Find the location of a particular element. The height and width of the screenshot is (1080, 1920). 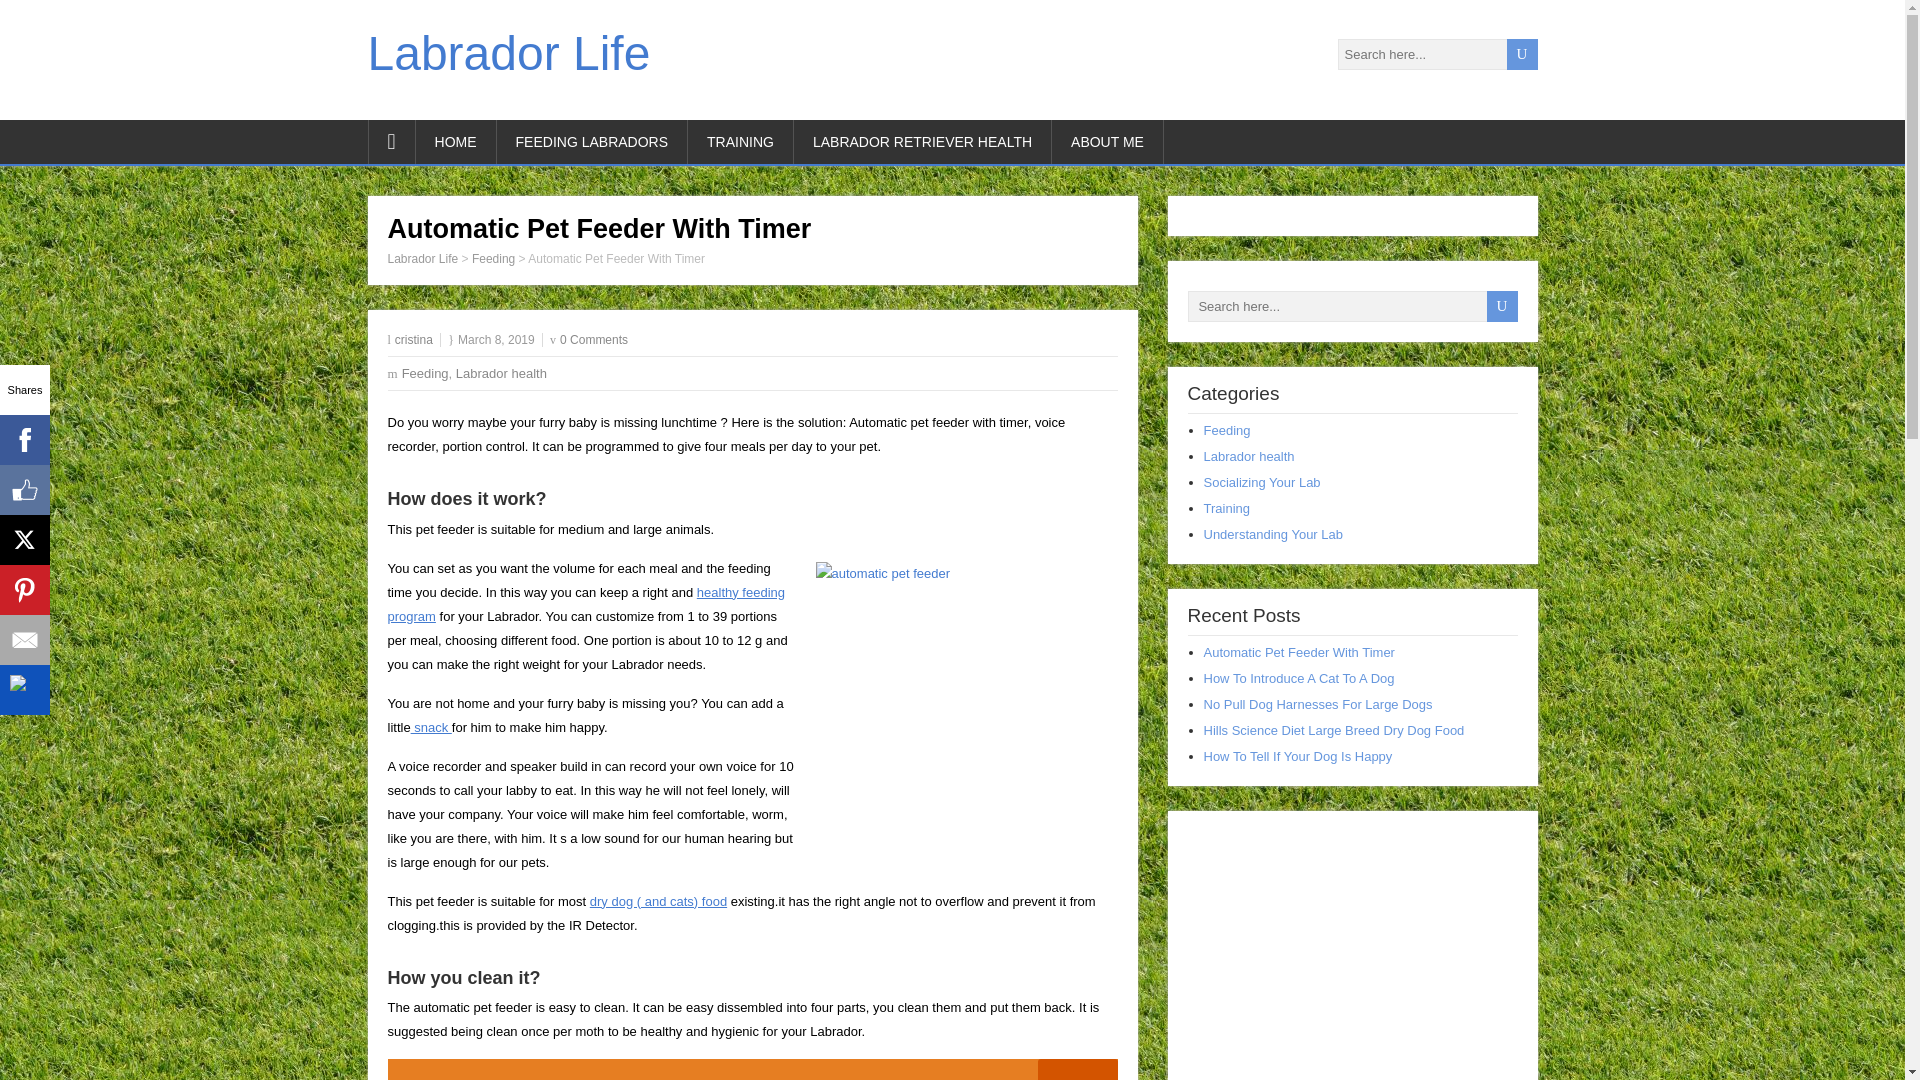

U is located at coordinates (1501, 306).